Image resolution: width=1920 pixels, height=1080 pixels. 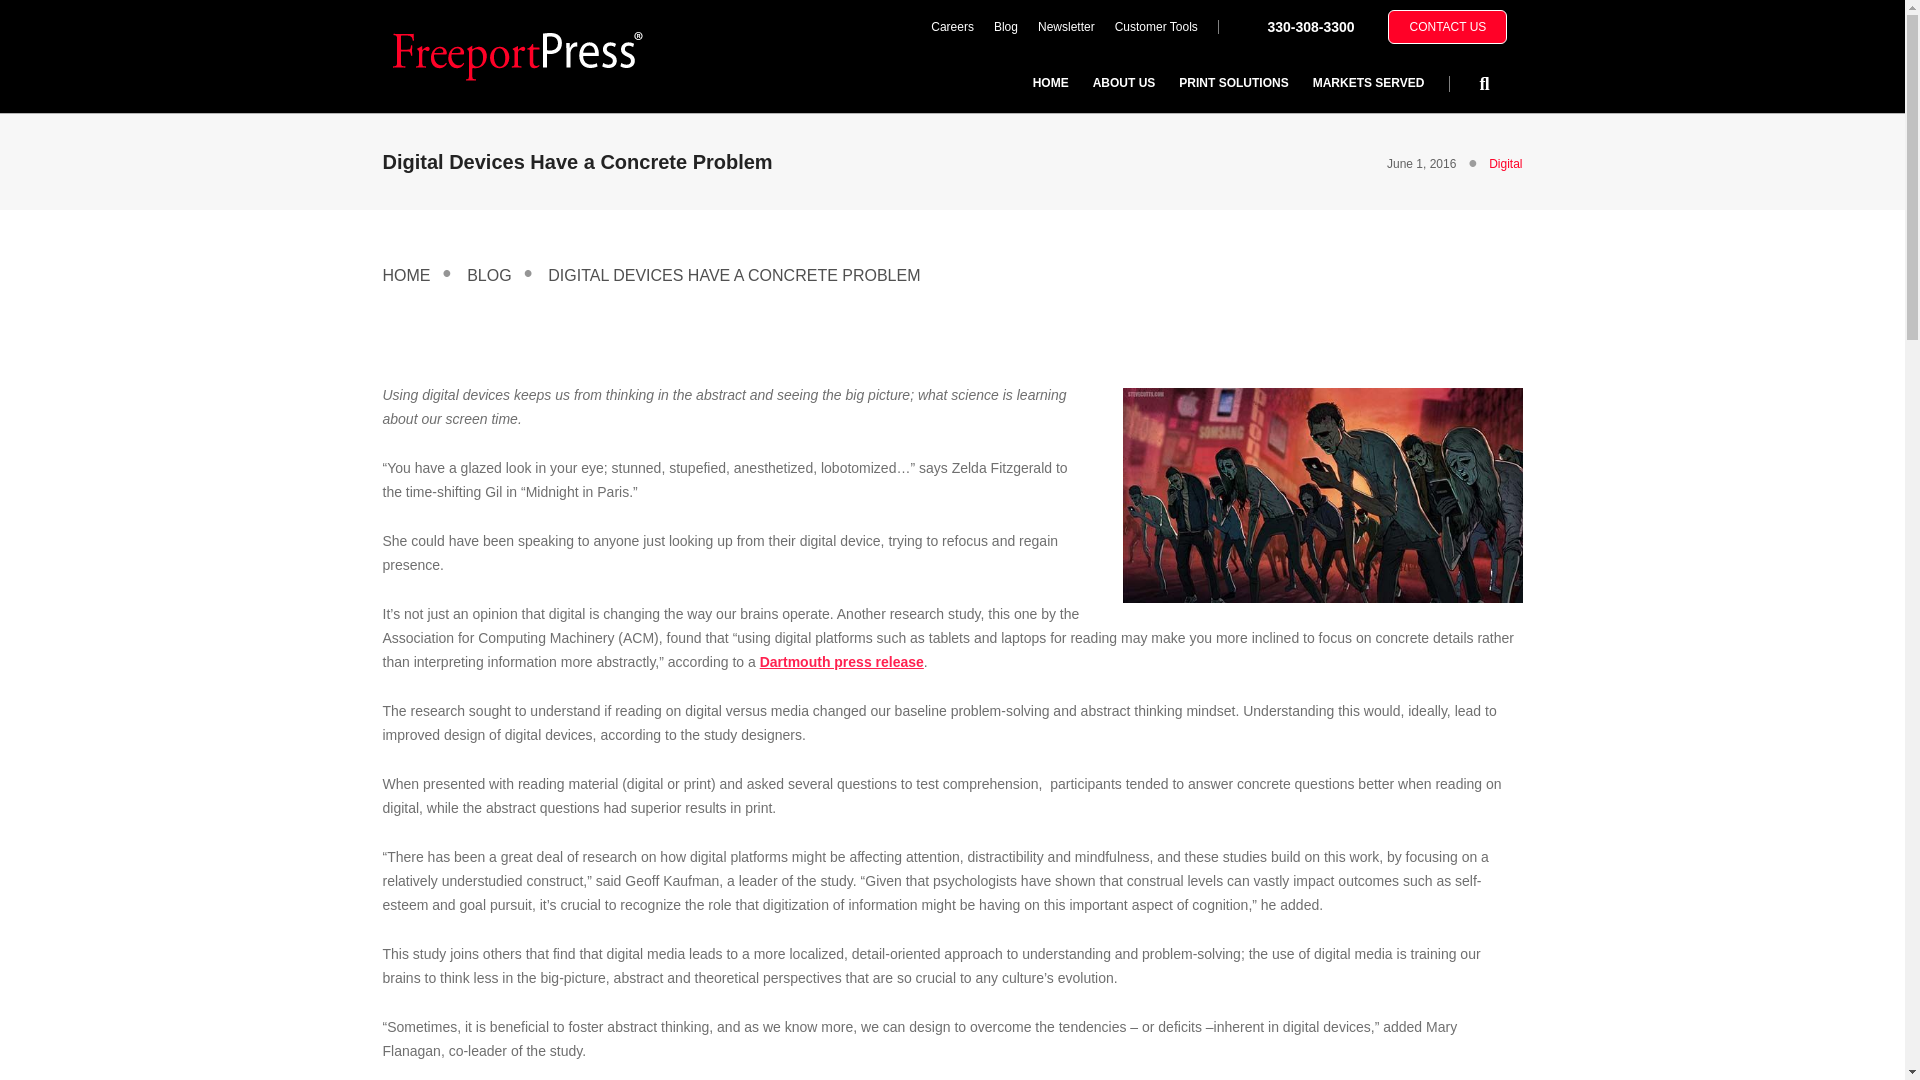 I want to click on Customer Tools, so click(x=1156, y=27).